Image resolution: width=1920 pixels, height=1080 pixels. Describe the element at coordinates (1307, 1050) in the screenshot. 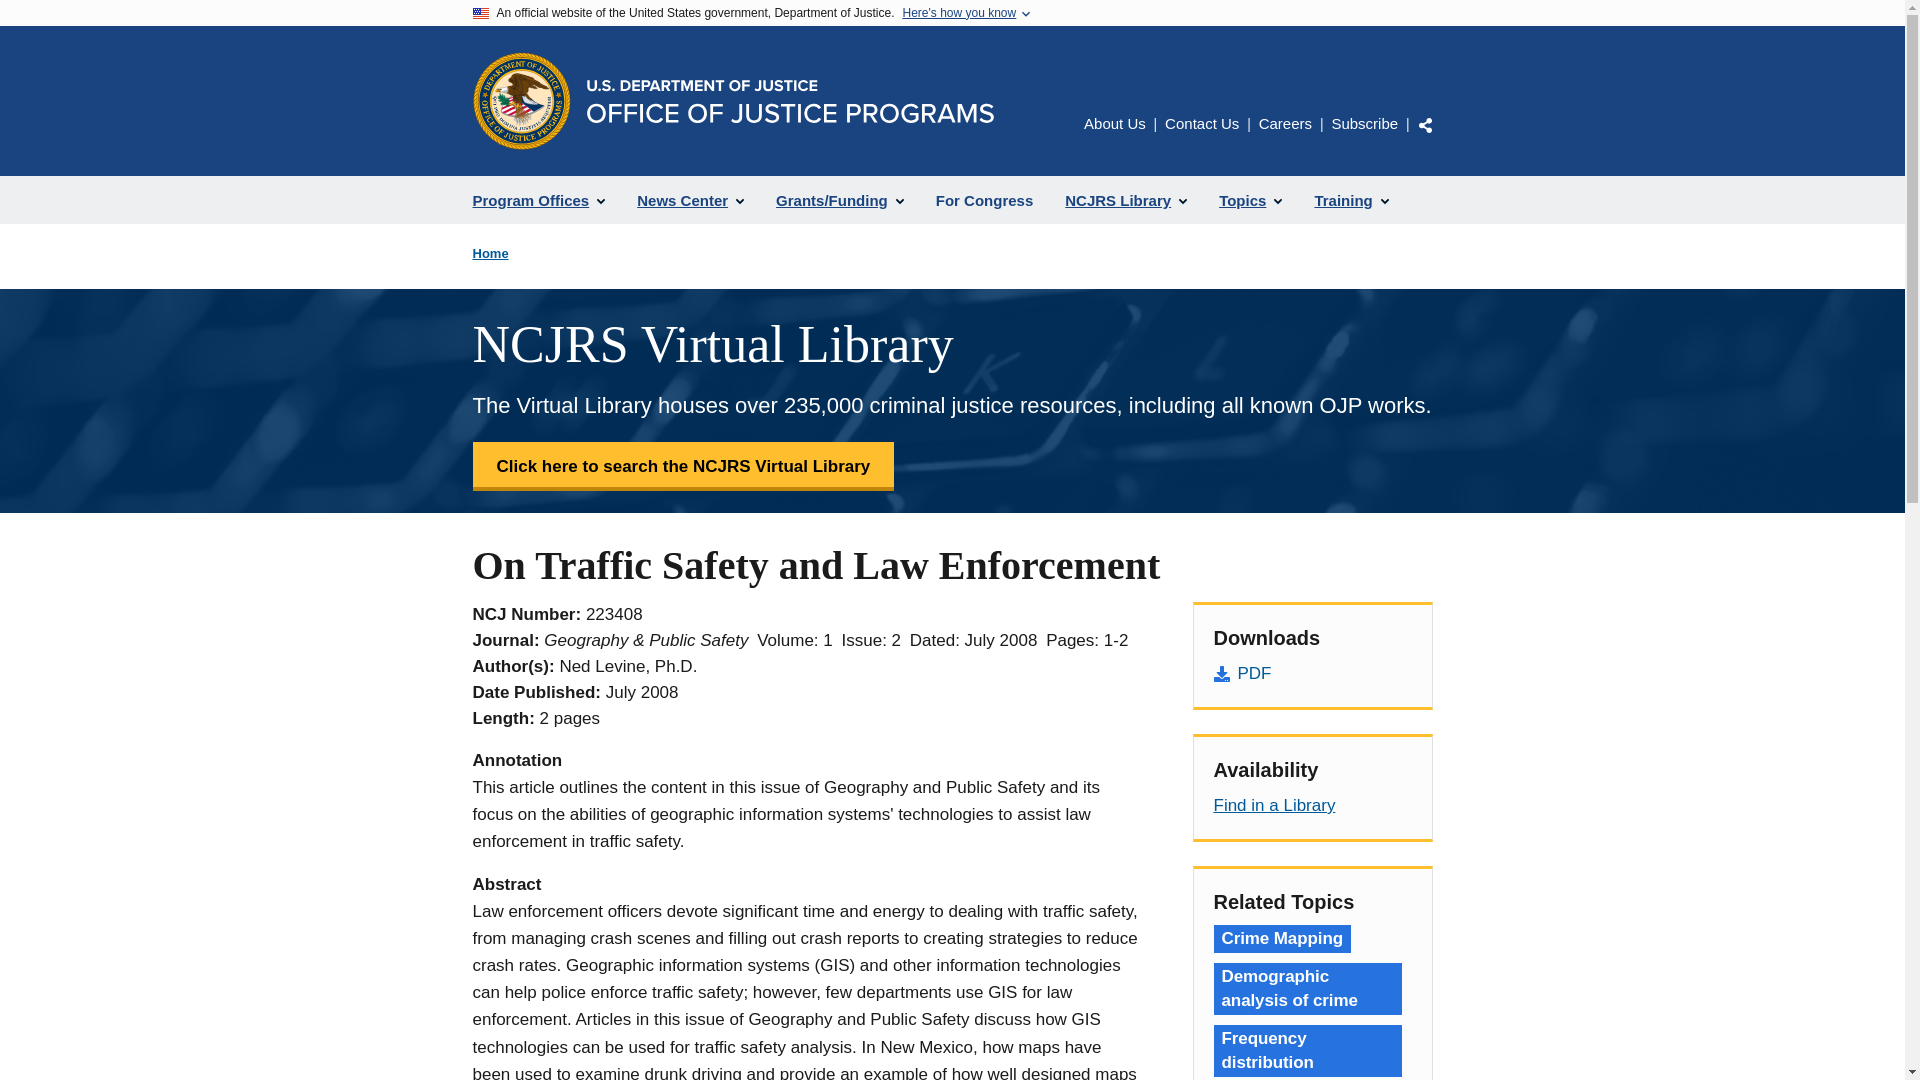

I see `Frequency distribution` at that location.